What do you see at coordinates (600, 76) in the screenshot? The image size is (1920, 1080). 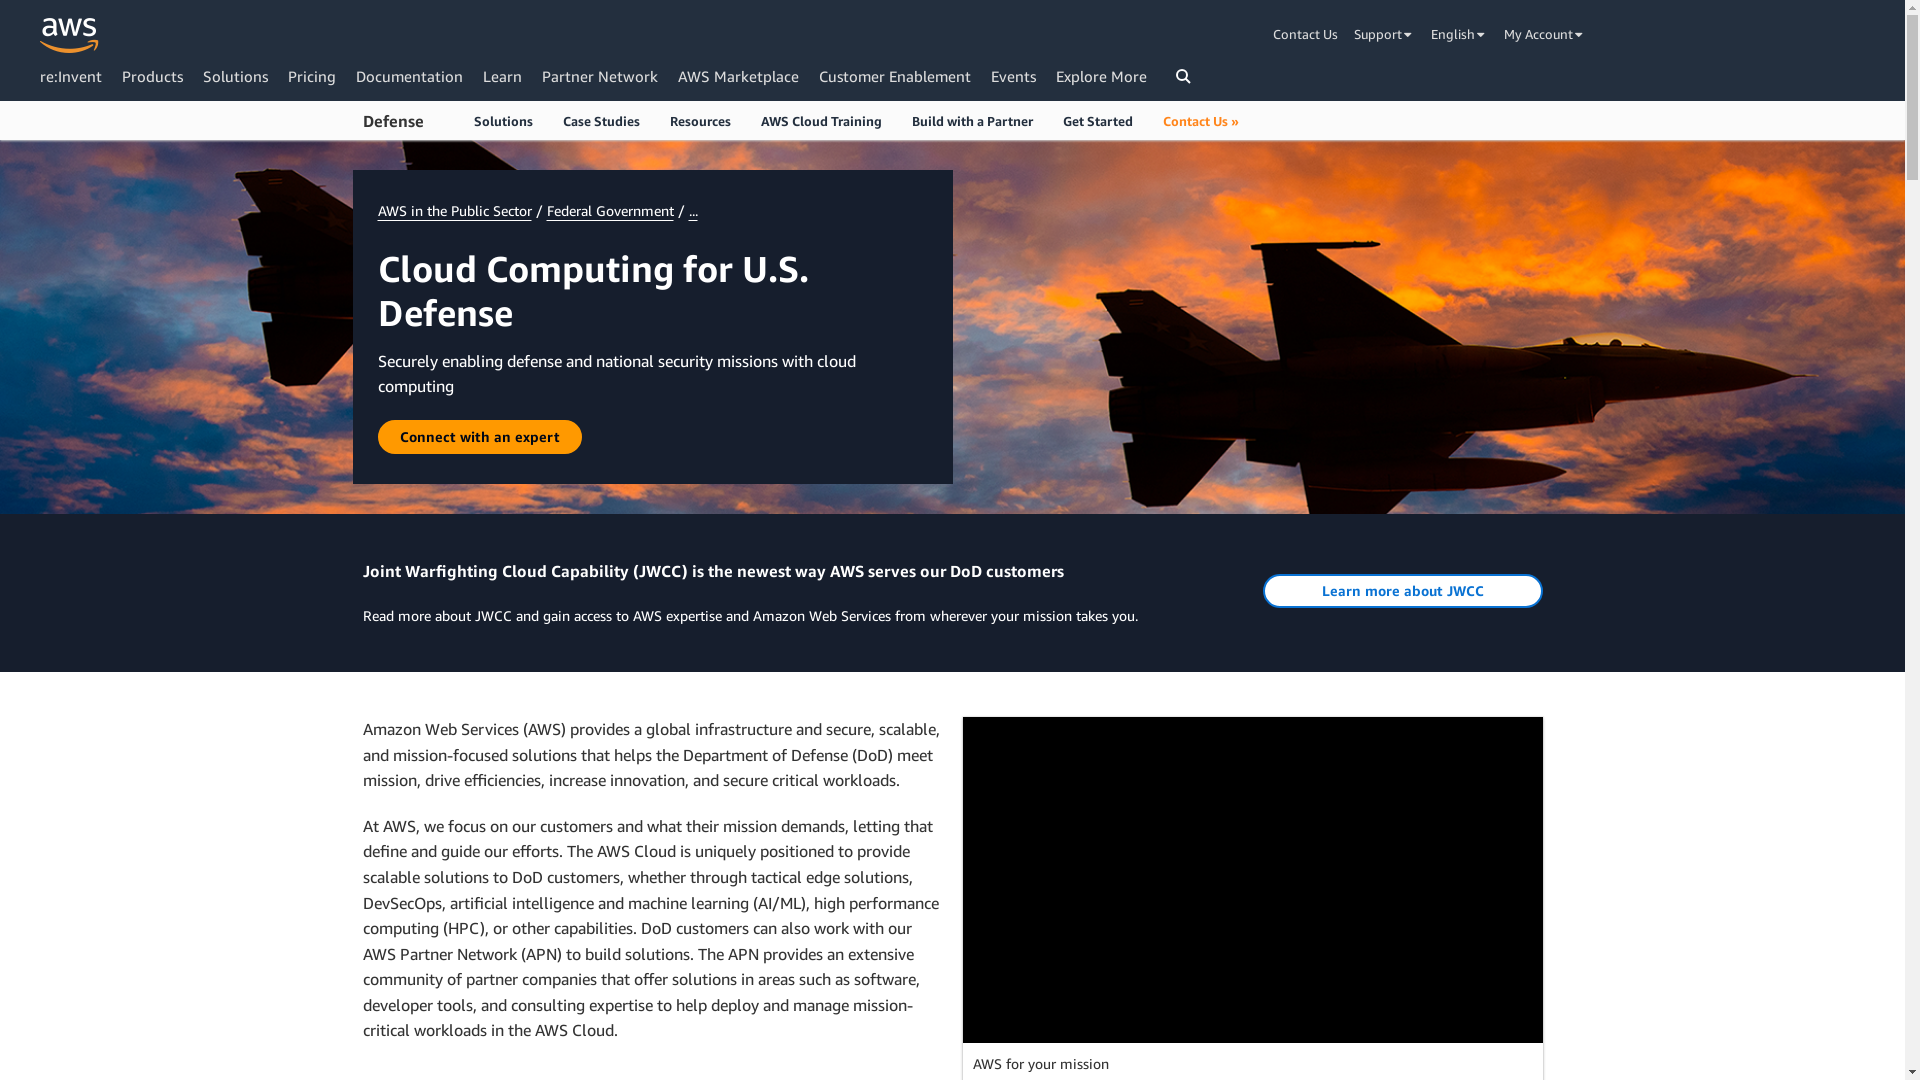 I see `Partner Network` at bounding box center [600, 76].